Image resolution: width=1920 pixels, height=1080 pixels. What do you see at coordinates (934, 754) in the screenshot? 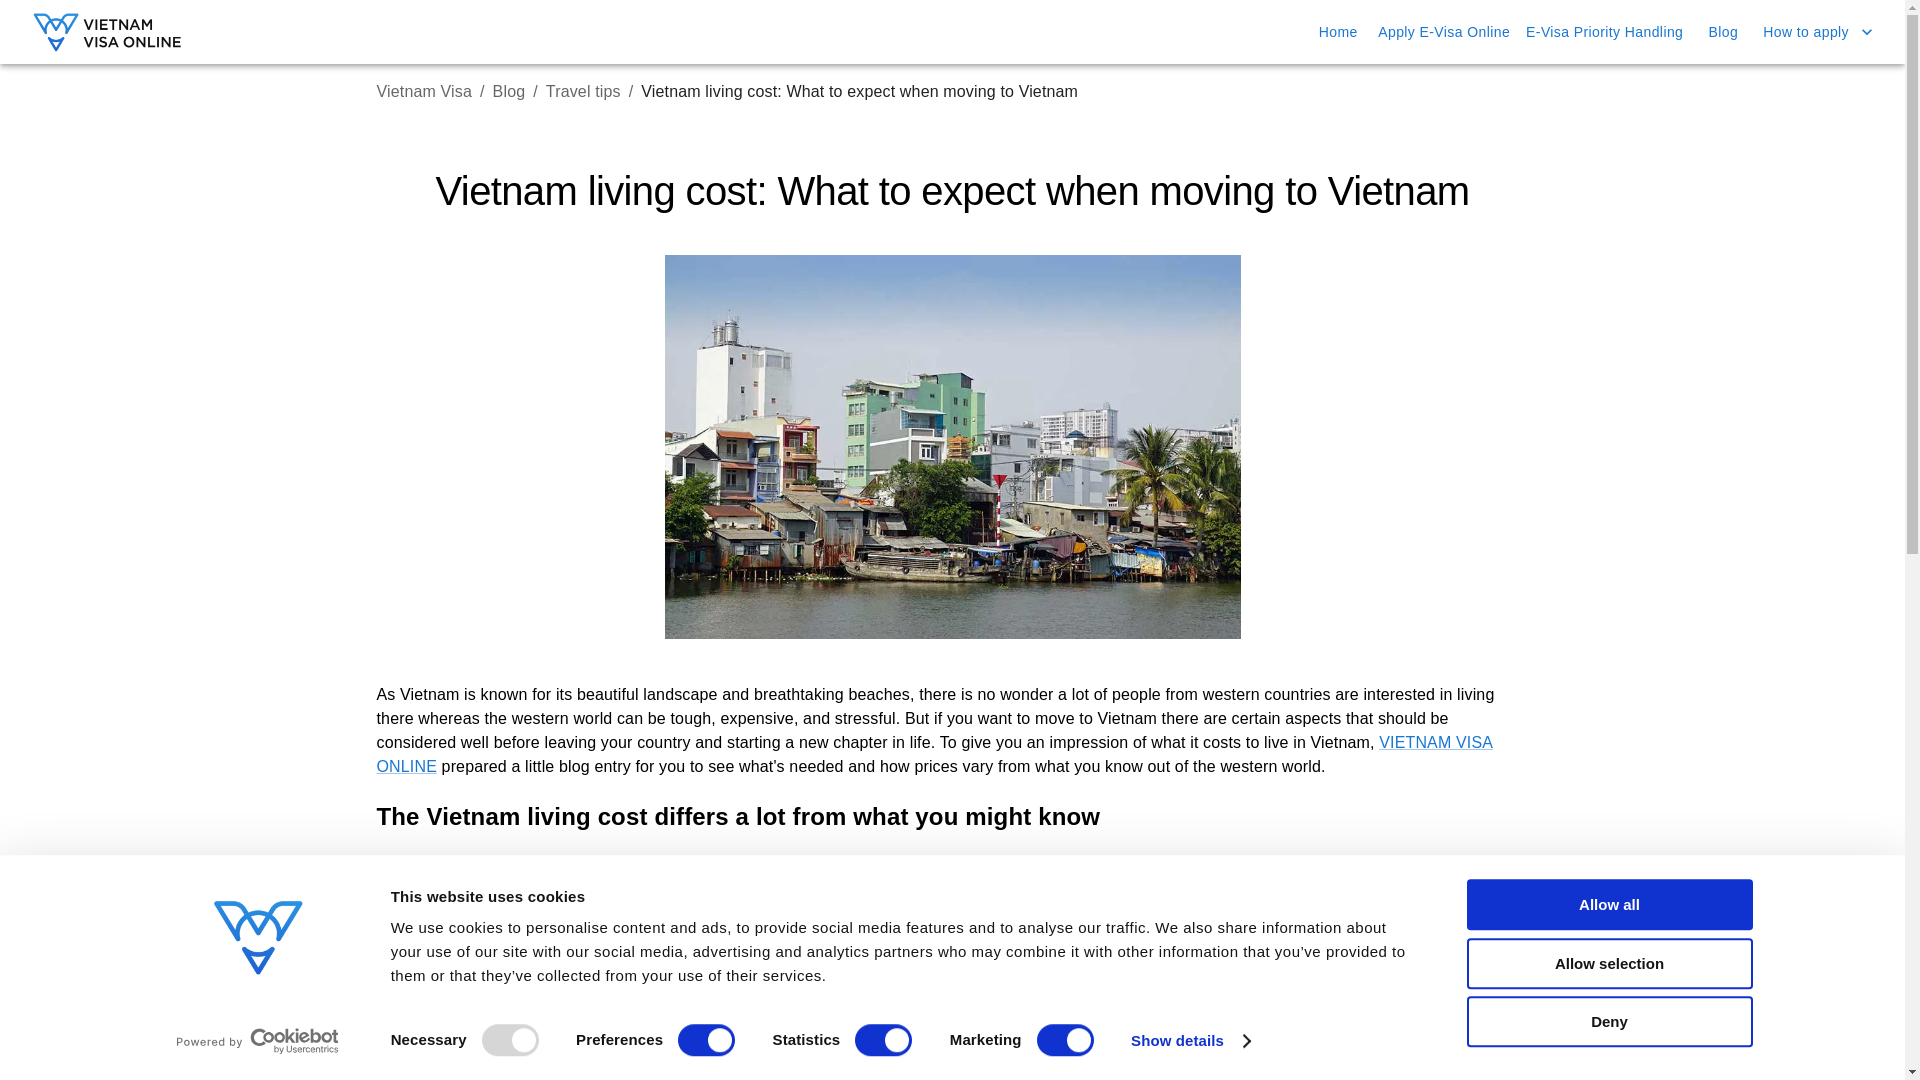
I see `VIETNAM VISA ONLINE` at bounding box center [934, 754].